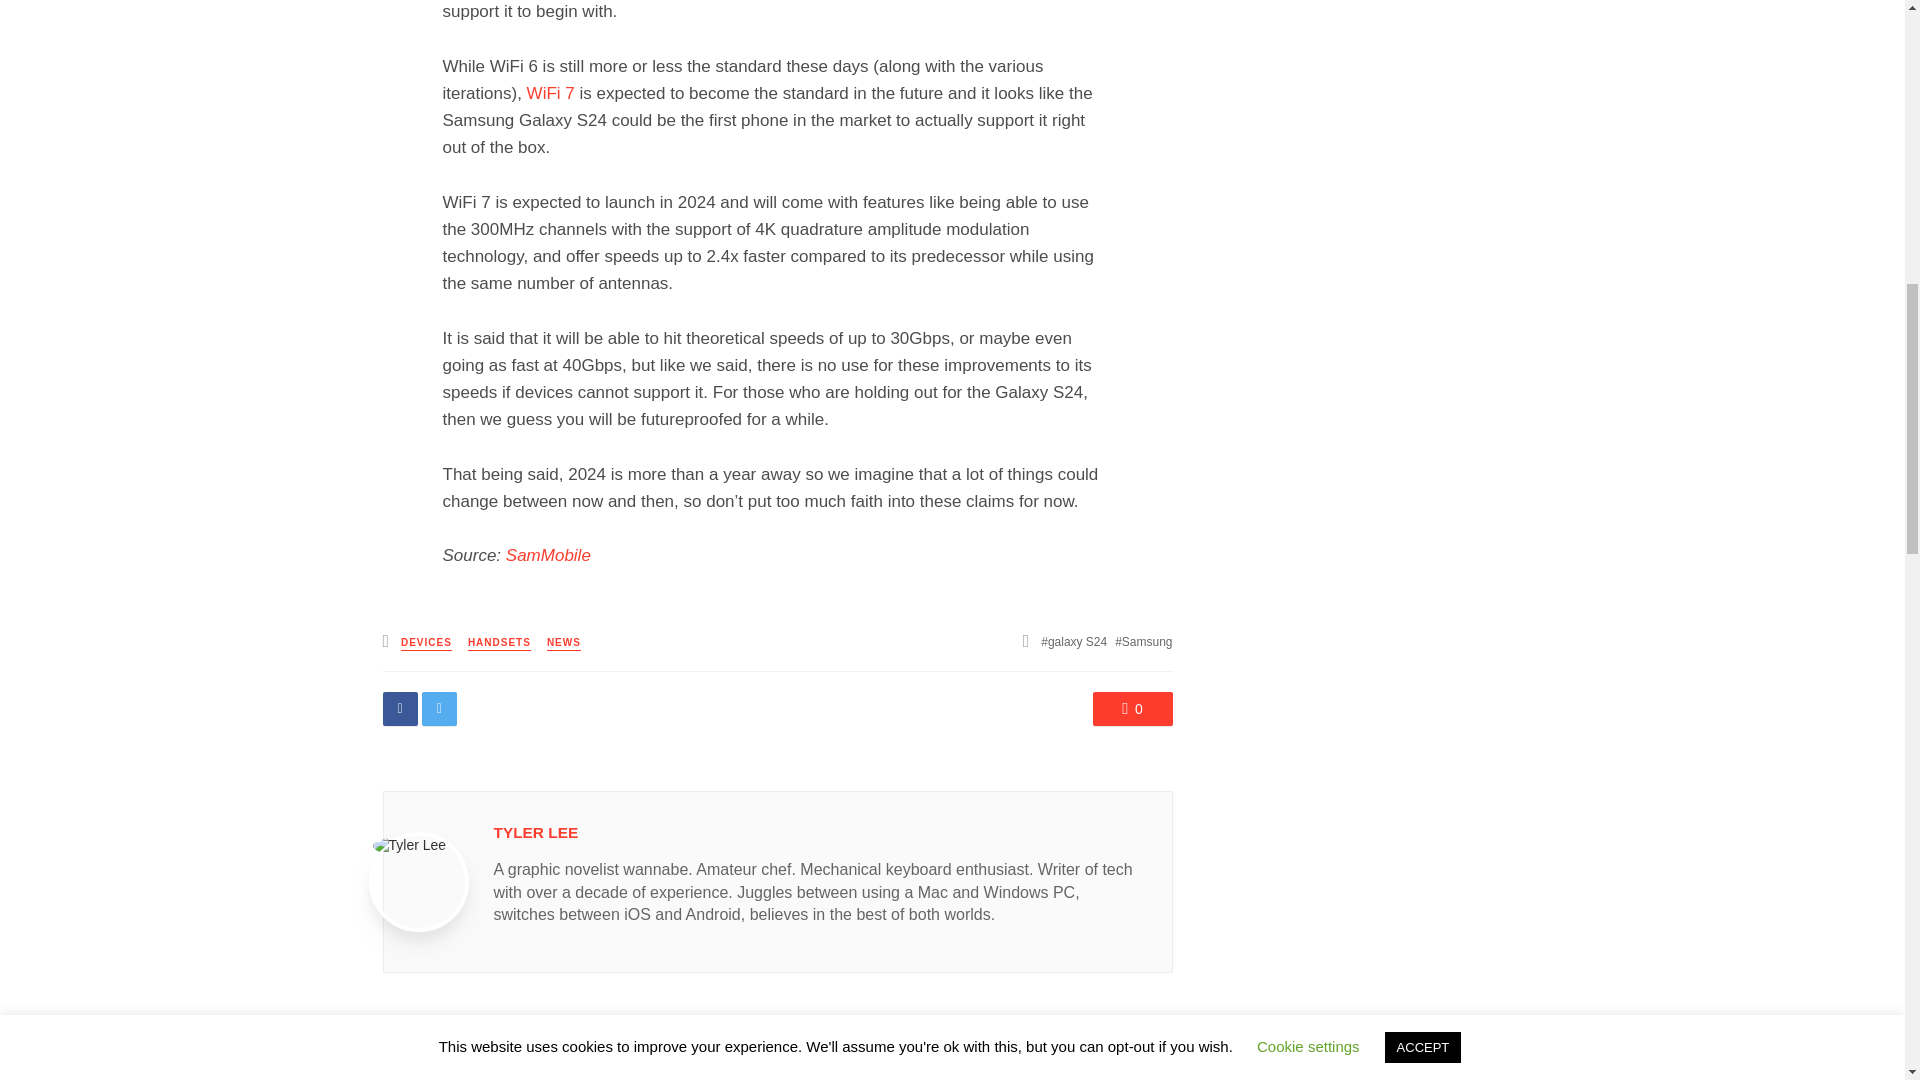 This screenshot has height=1080, width=1920. I want to click on WiFi 7, so click(550, 93).